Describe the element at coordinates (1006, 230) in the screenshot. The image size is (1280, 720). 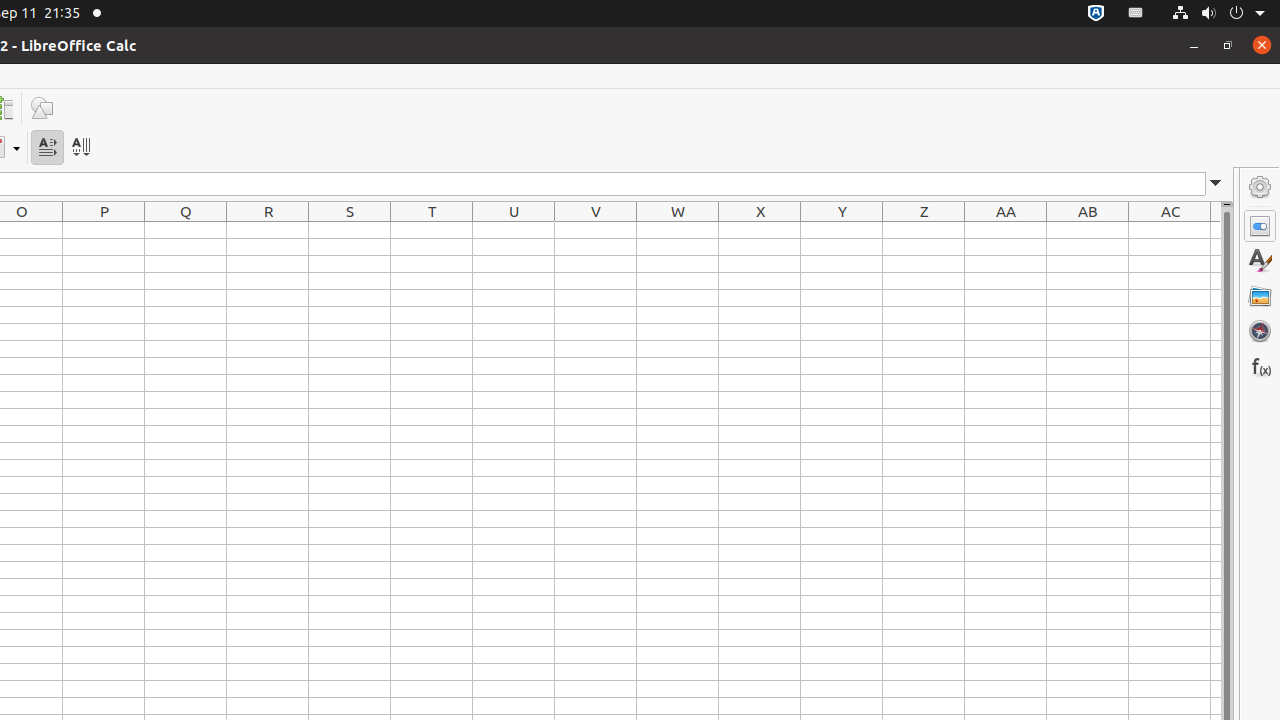
I see `AA1` at that location.